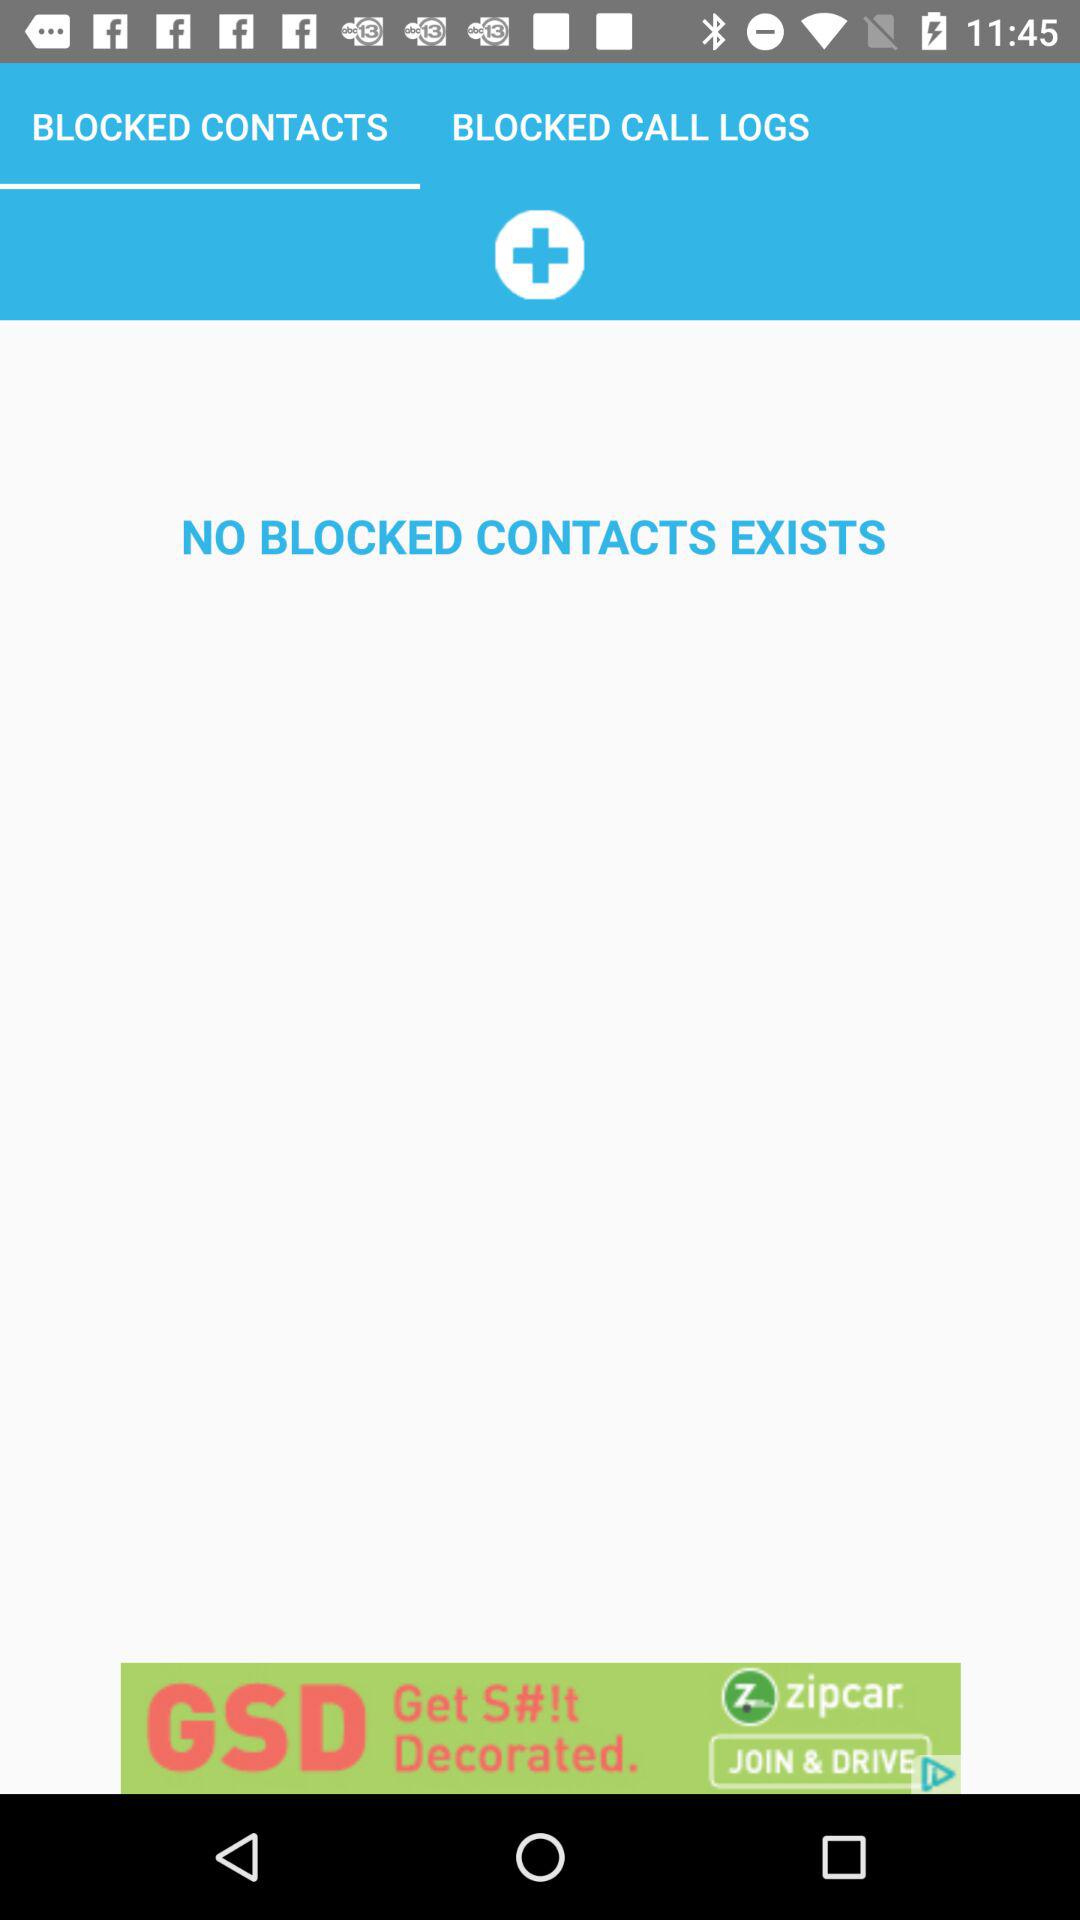 This screenshot has width=1080, height=1920. Describe the element at coordinates (539, 254) in the screenshot. I see `advertisement account` at that location.